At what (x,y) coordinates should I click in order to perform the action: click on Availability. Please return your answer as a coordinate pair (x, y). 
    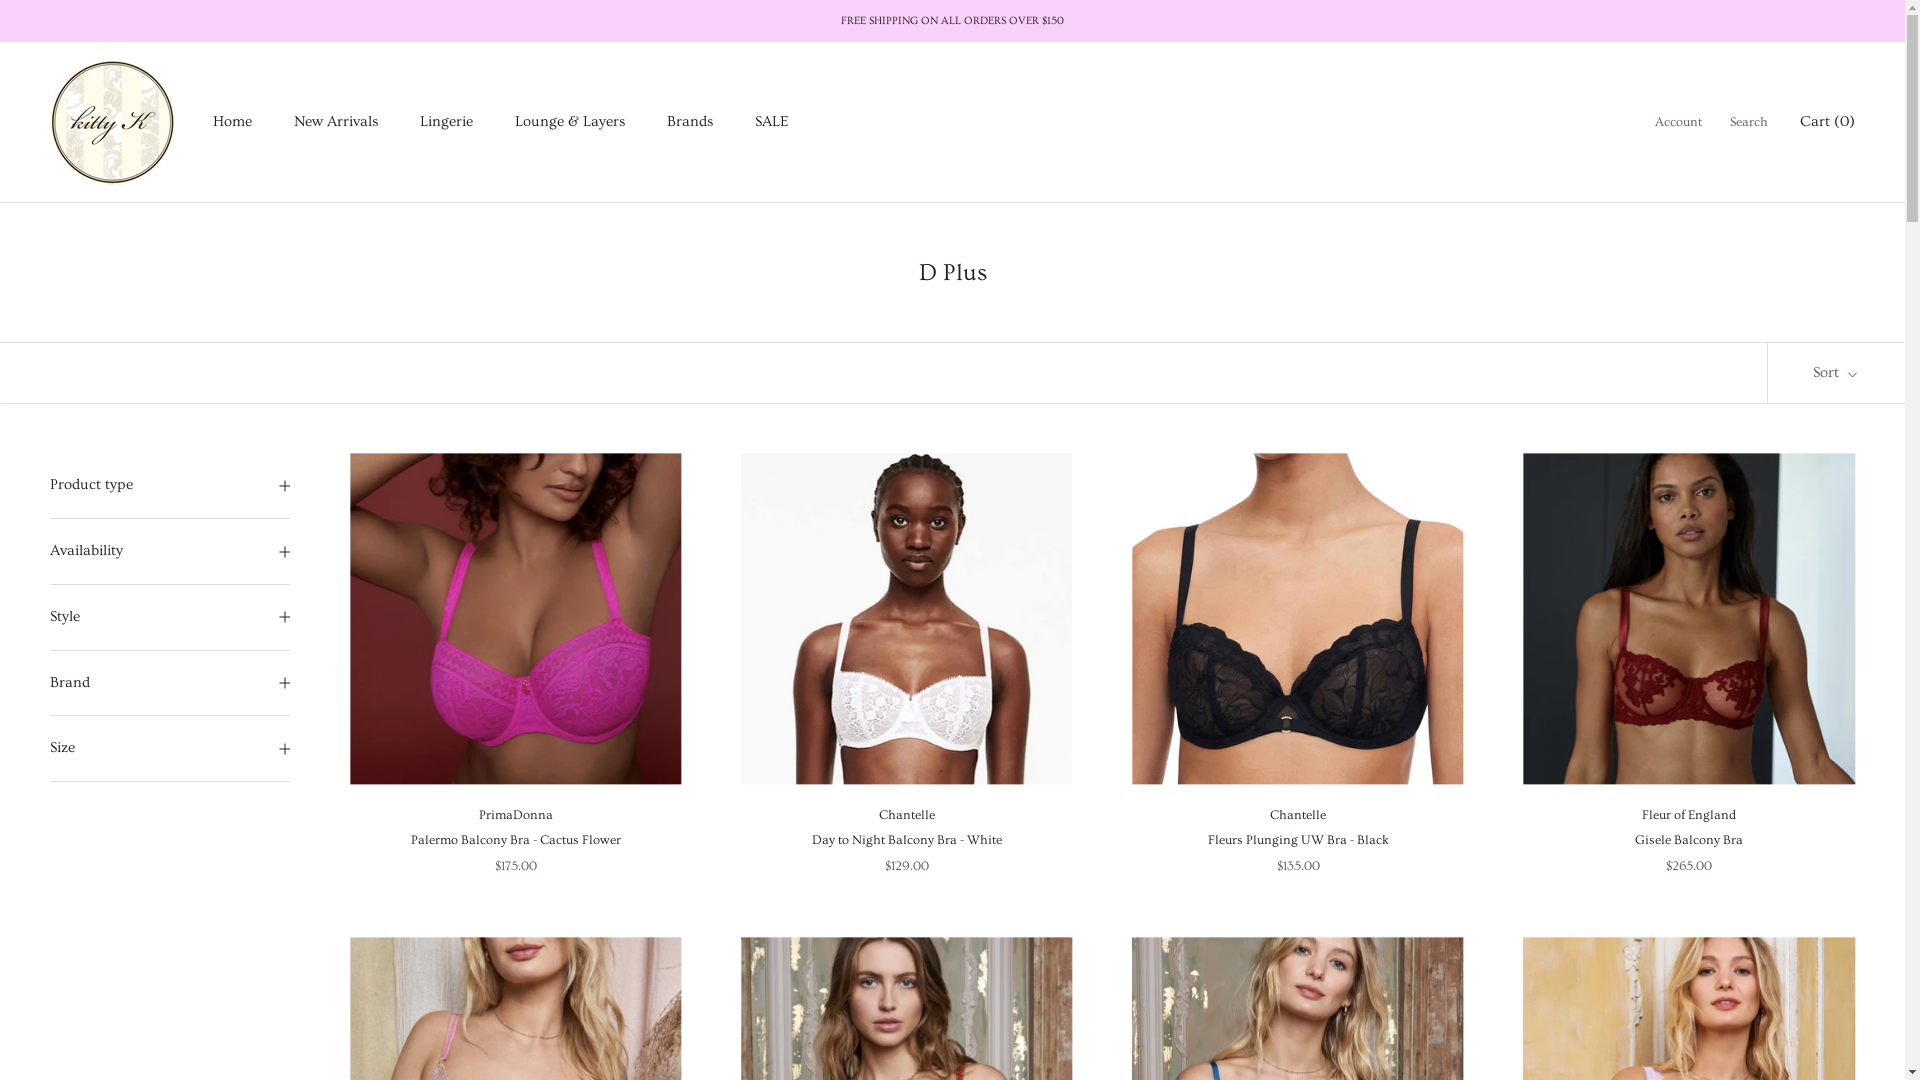
    Looking at the image, I should click on (170, 552).